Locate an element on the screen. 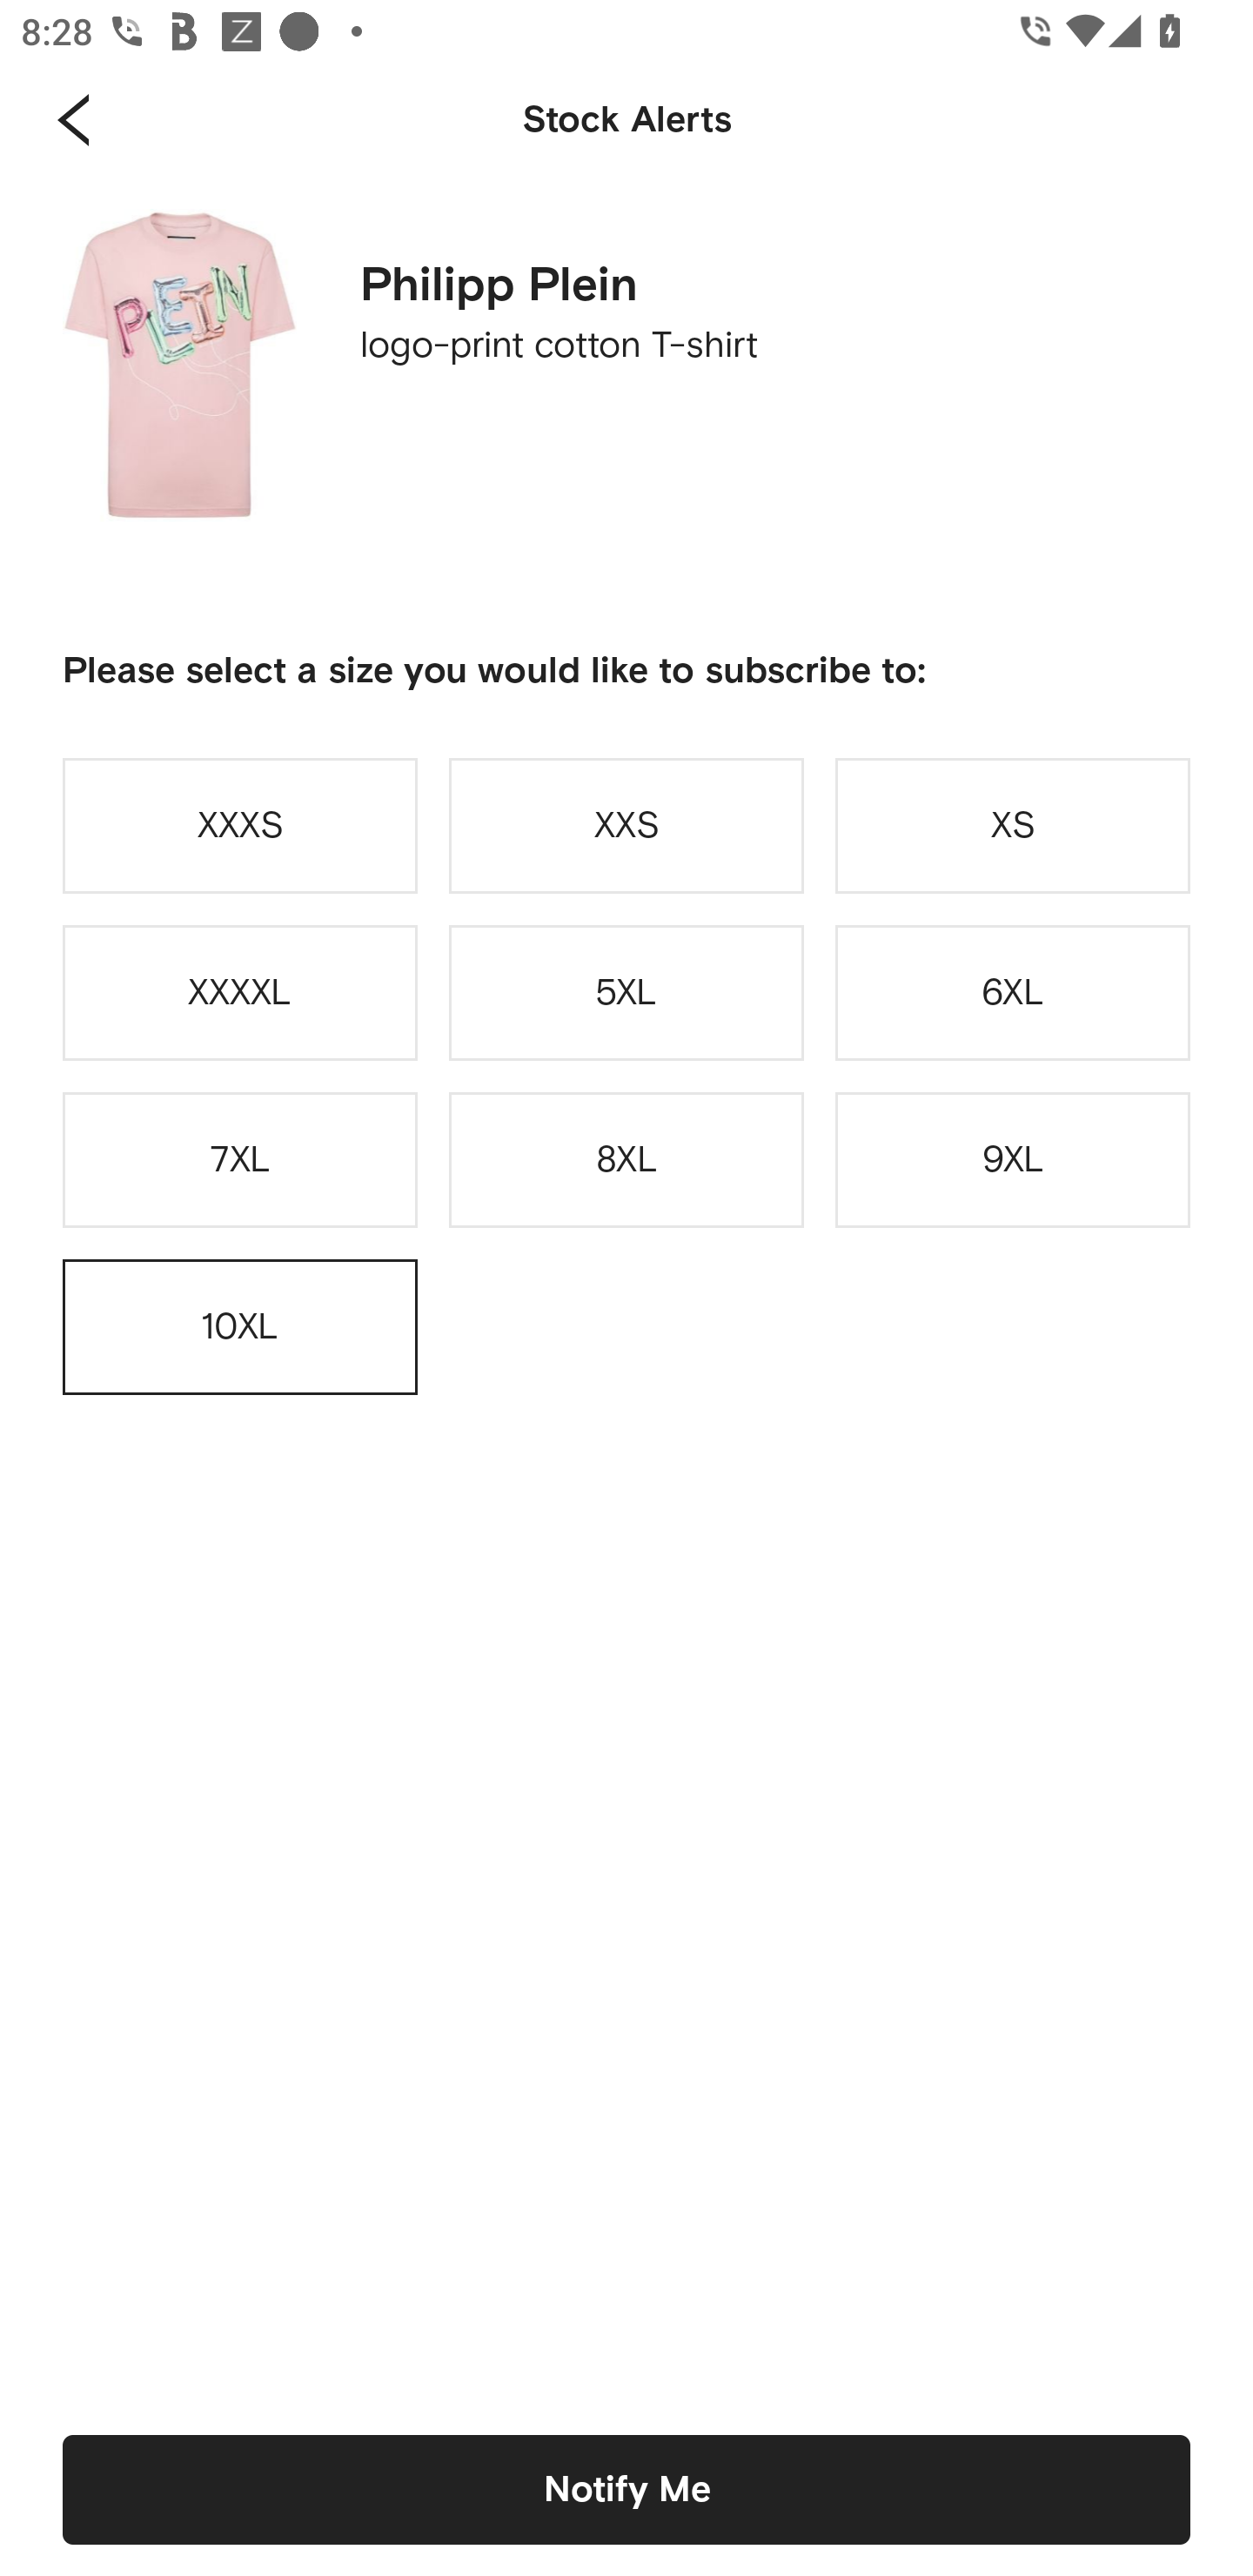 The width and height of the screenshot is (1253, 2576). 9XL is located at coordinates (1013, 1160).